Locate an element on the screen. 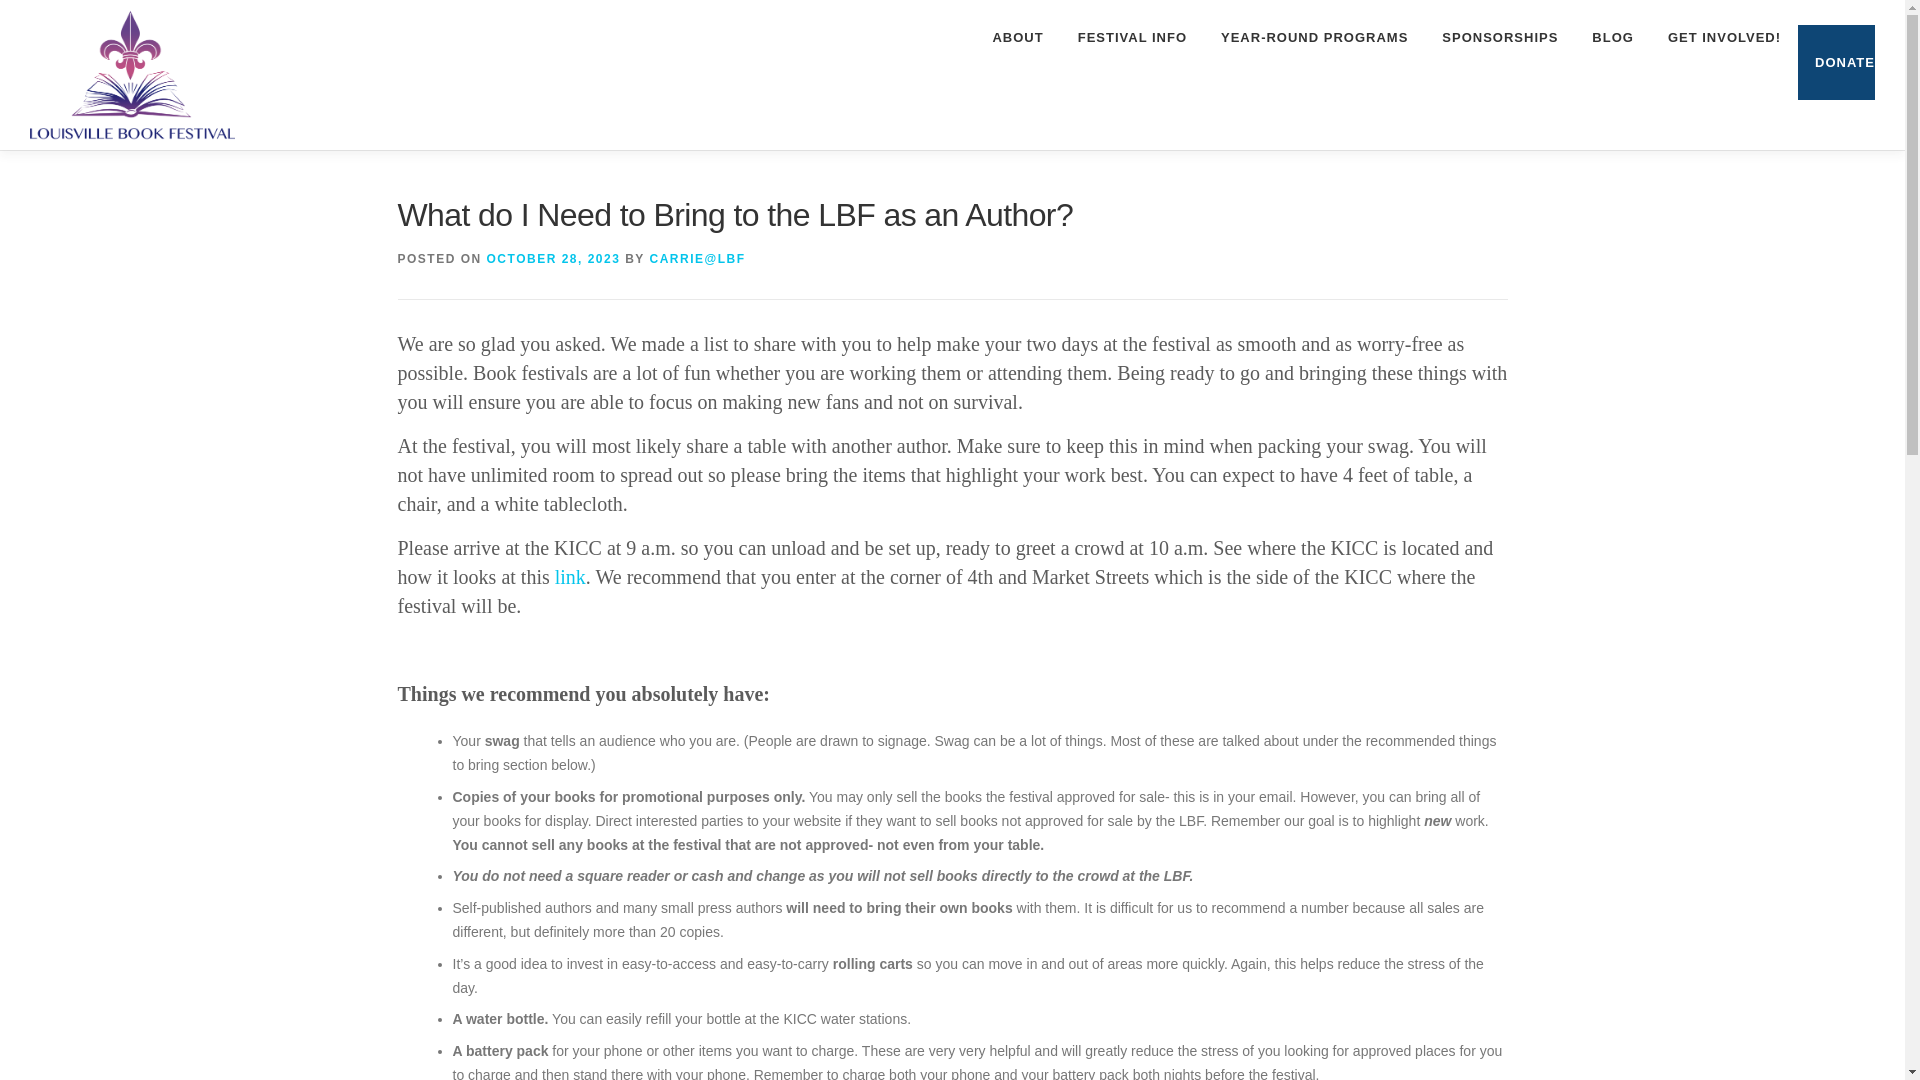  OCTOBER 28, 2023 is located at coordinates (554, 258).